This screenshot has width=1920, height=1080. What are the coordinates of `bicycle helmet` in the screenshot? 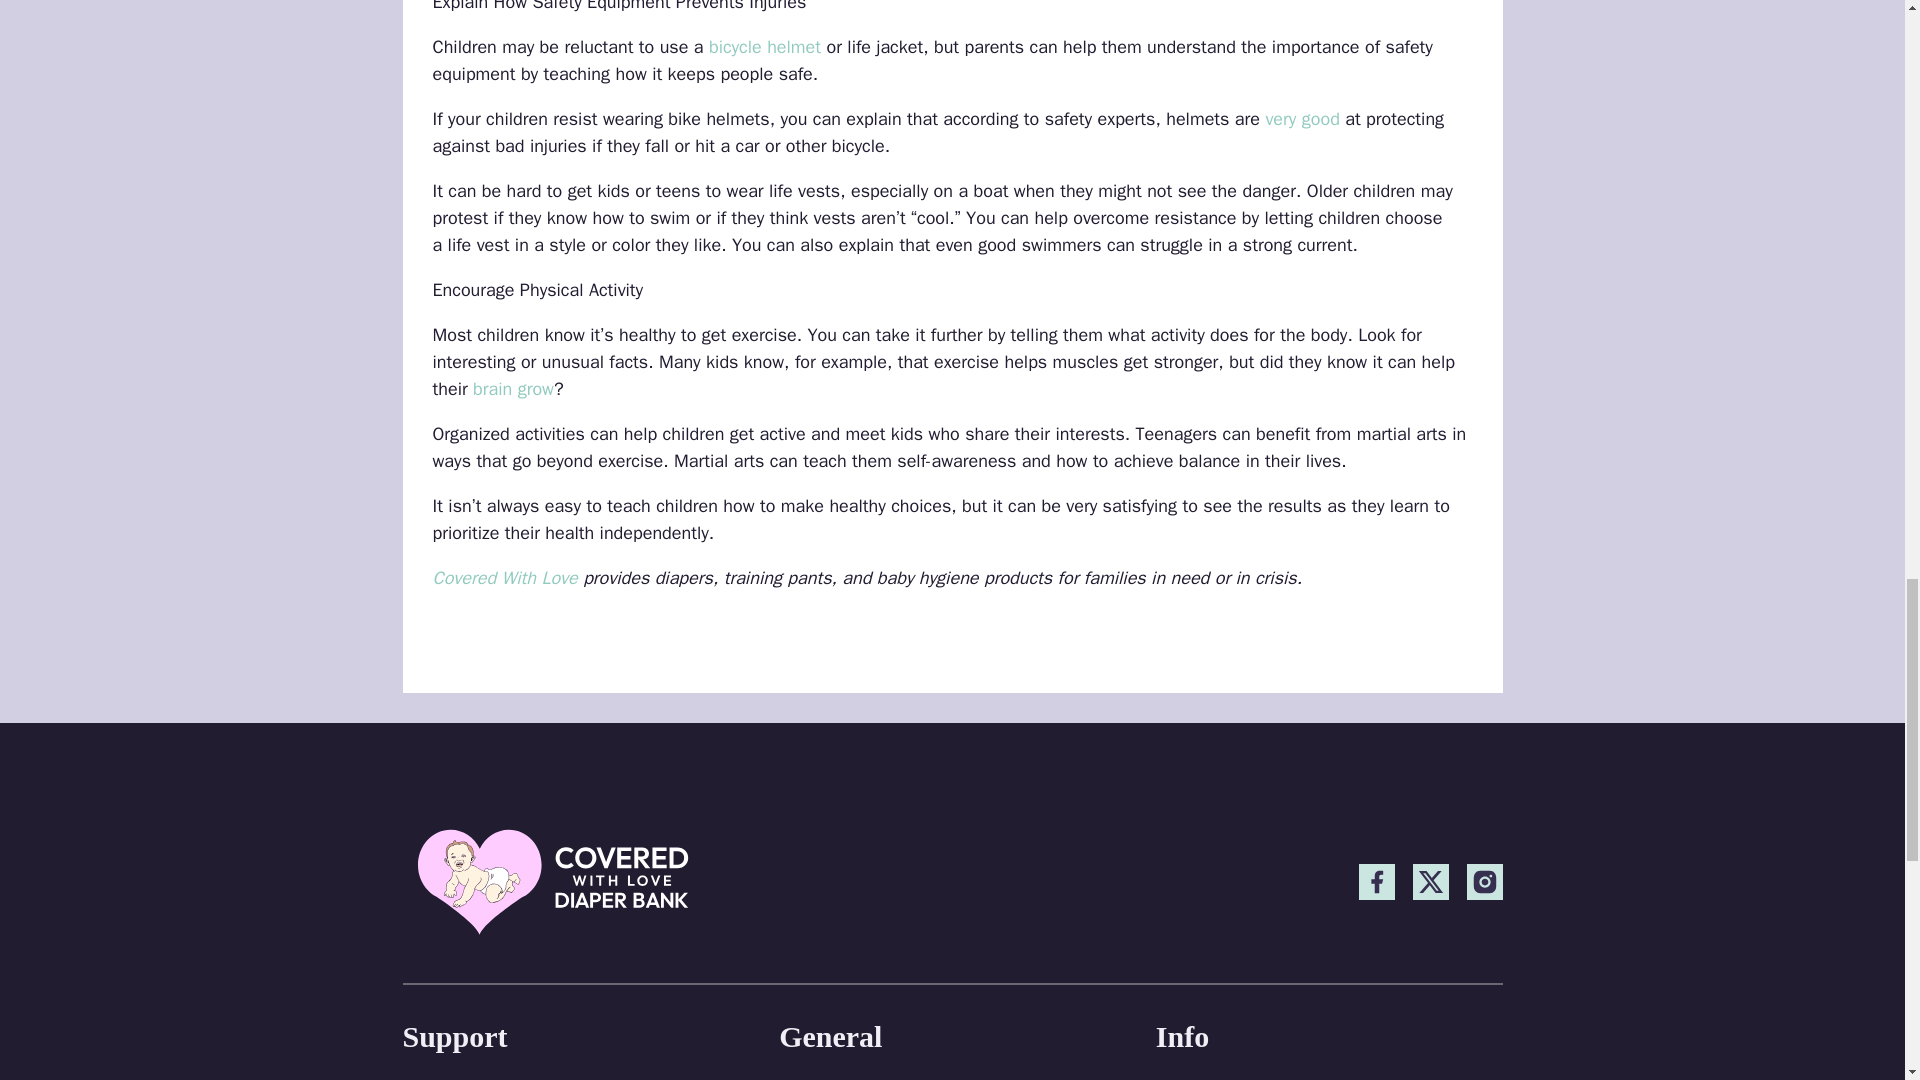 It's located at (764, 46).